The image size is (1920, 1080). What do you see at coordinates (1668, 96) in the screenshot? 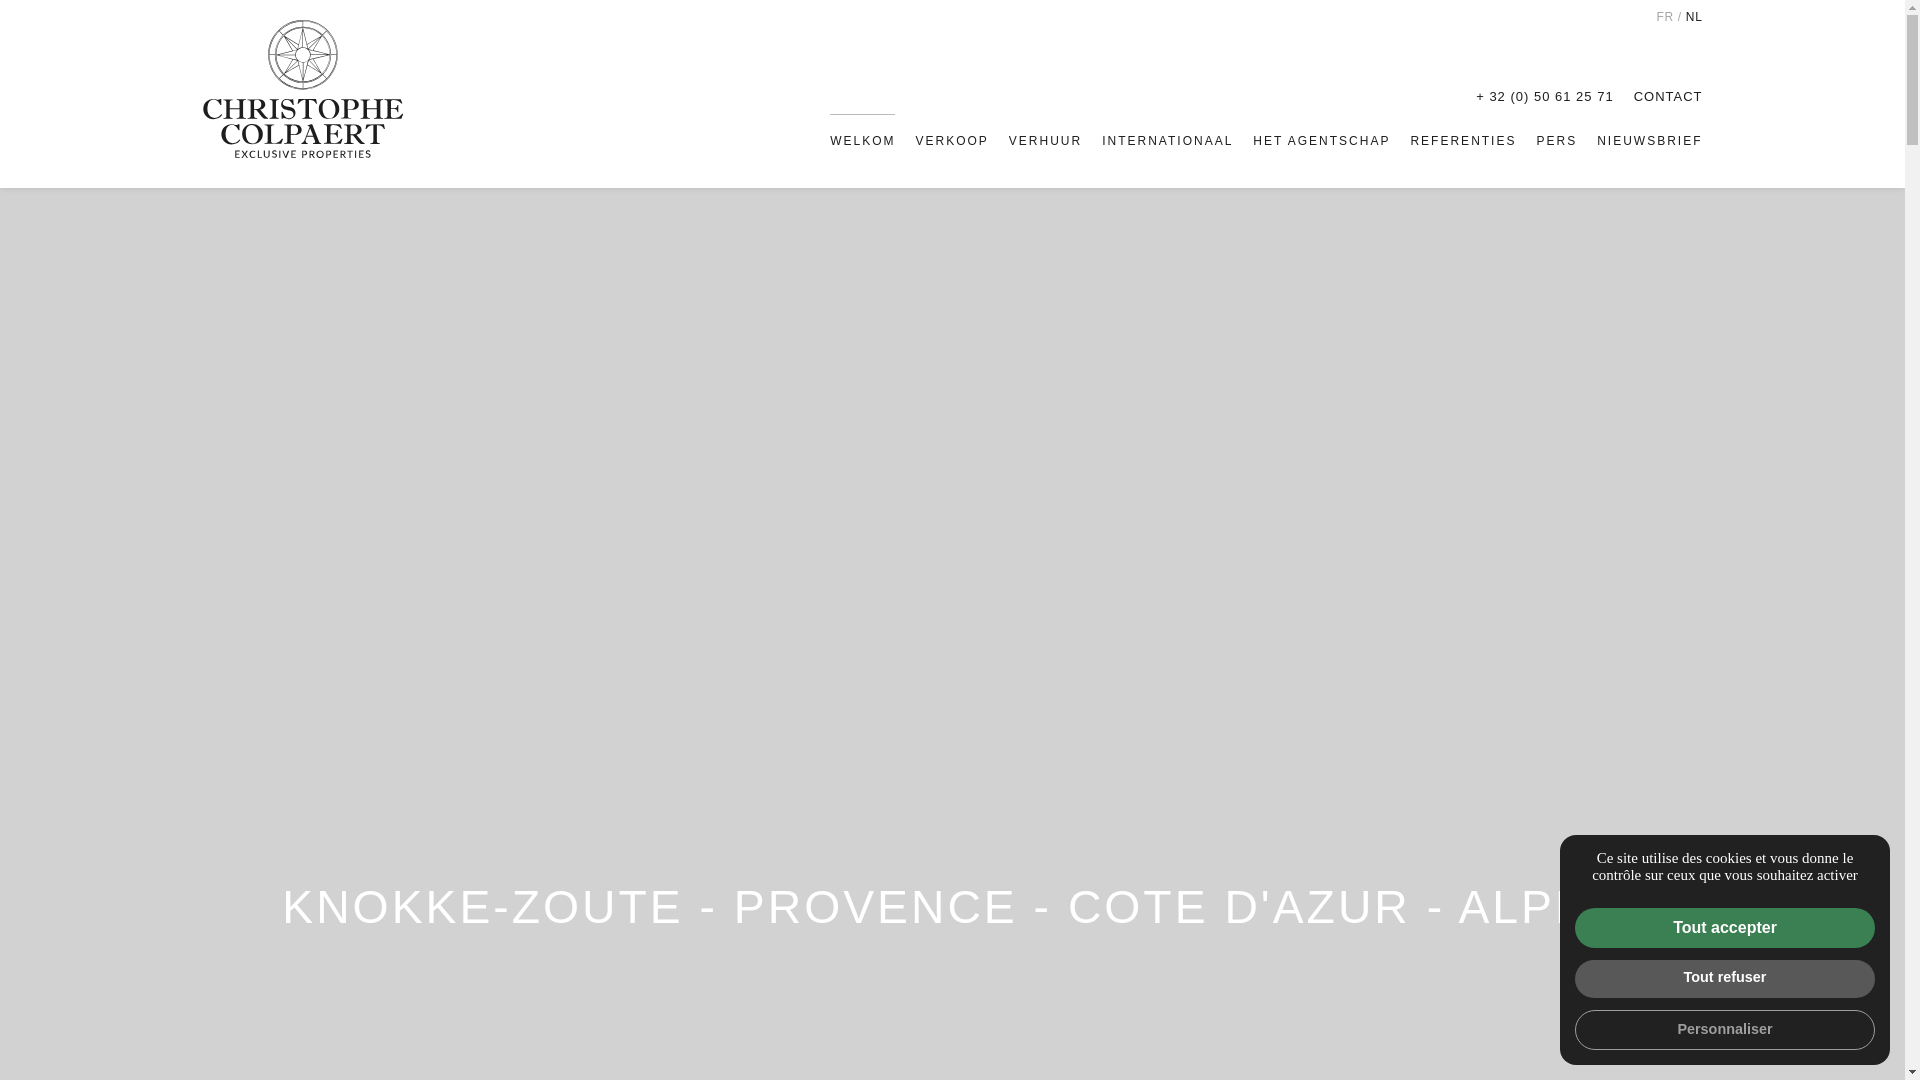
I see `CONTACT` at bounding box center [1668, 96].